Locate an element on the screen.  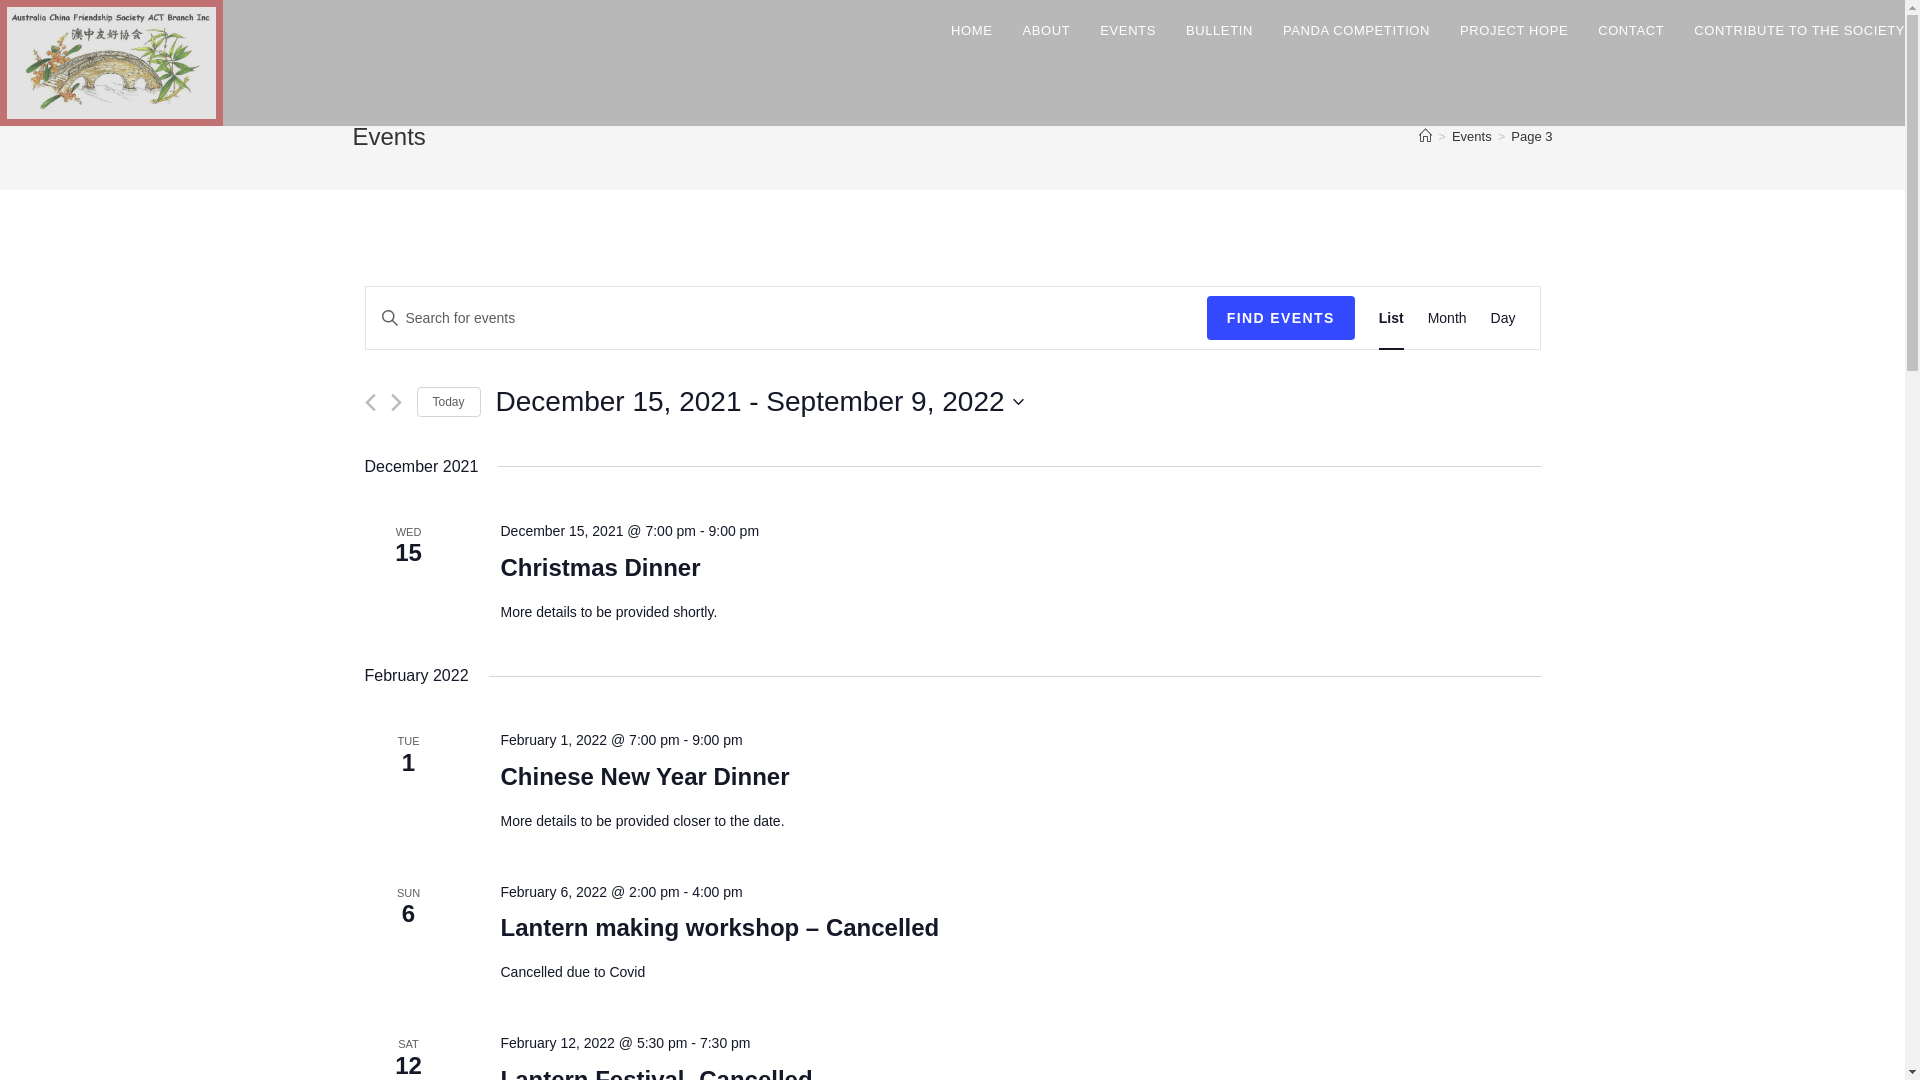
Page 3 is located at coordinates (1532, 136).